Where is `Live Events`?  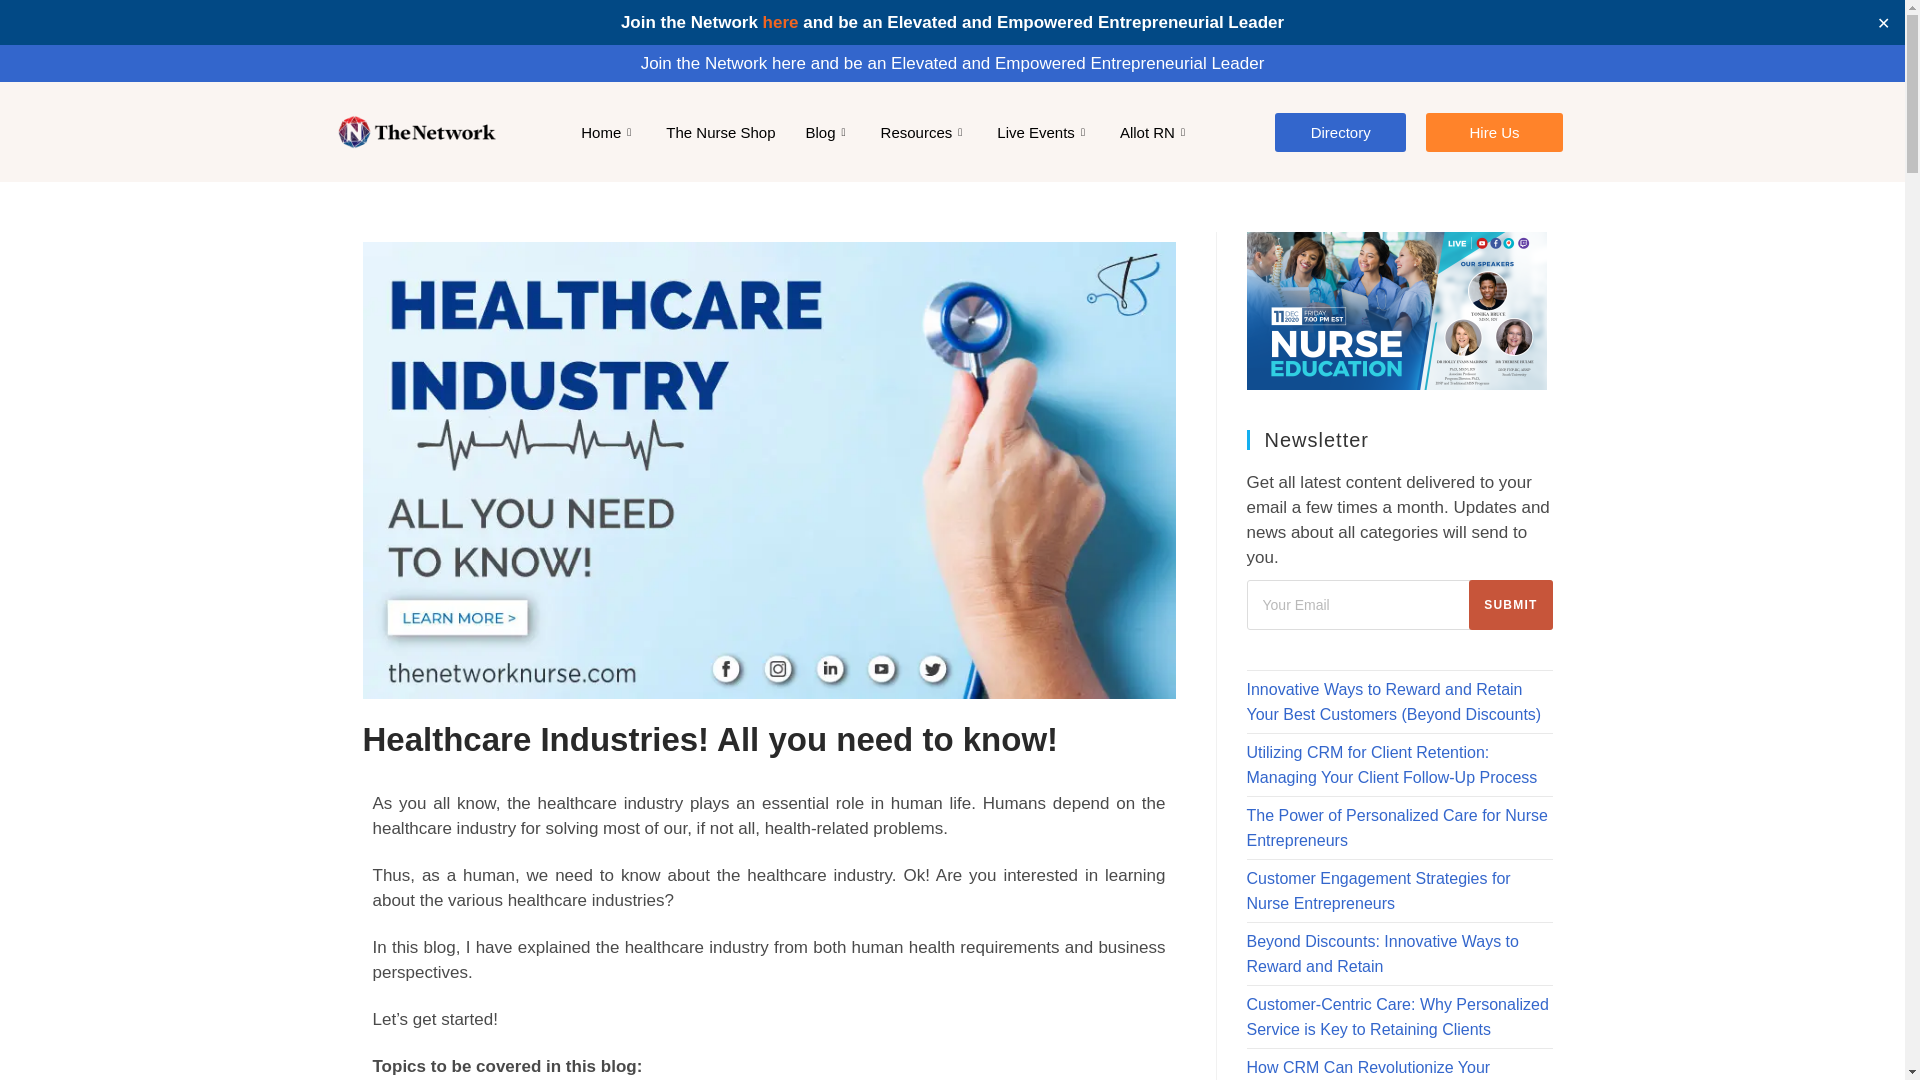
Live Events is located at coordinates (1043, 131).